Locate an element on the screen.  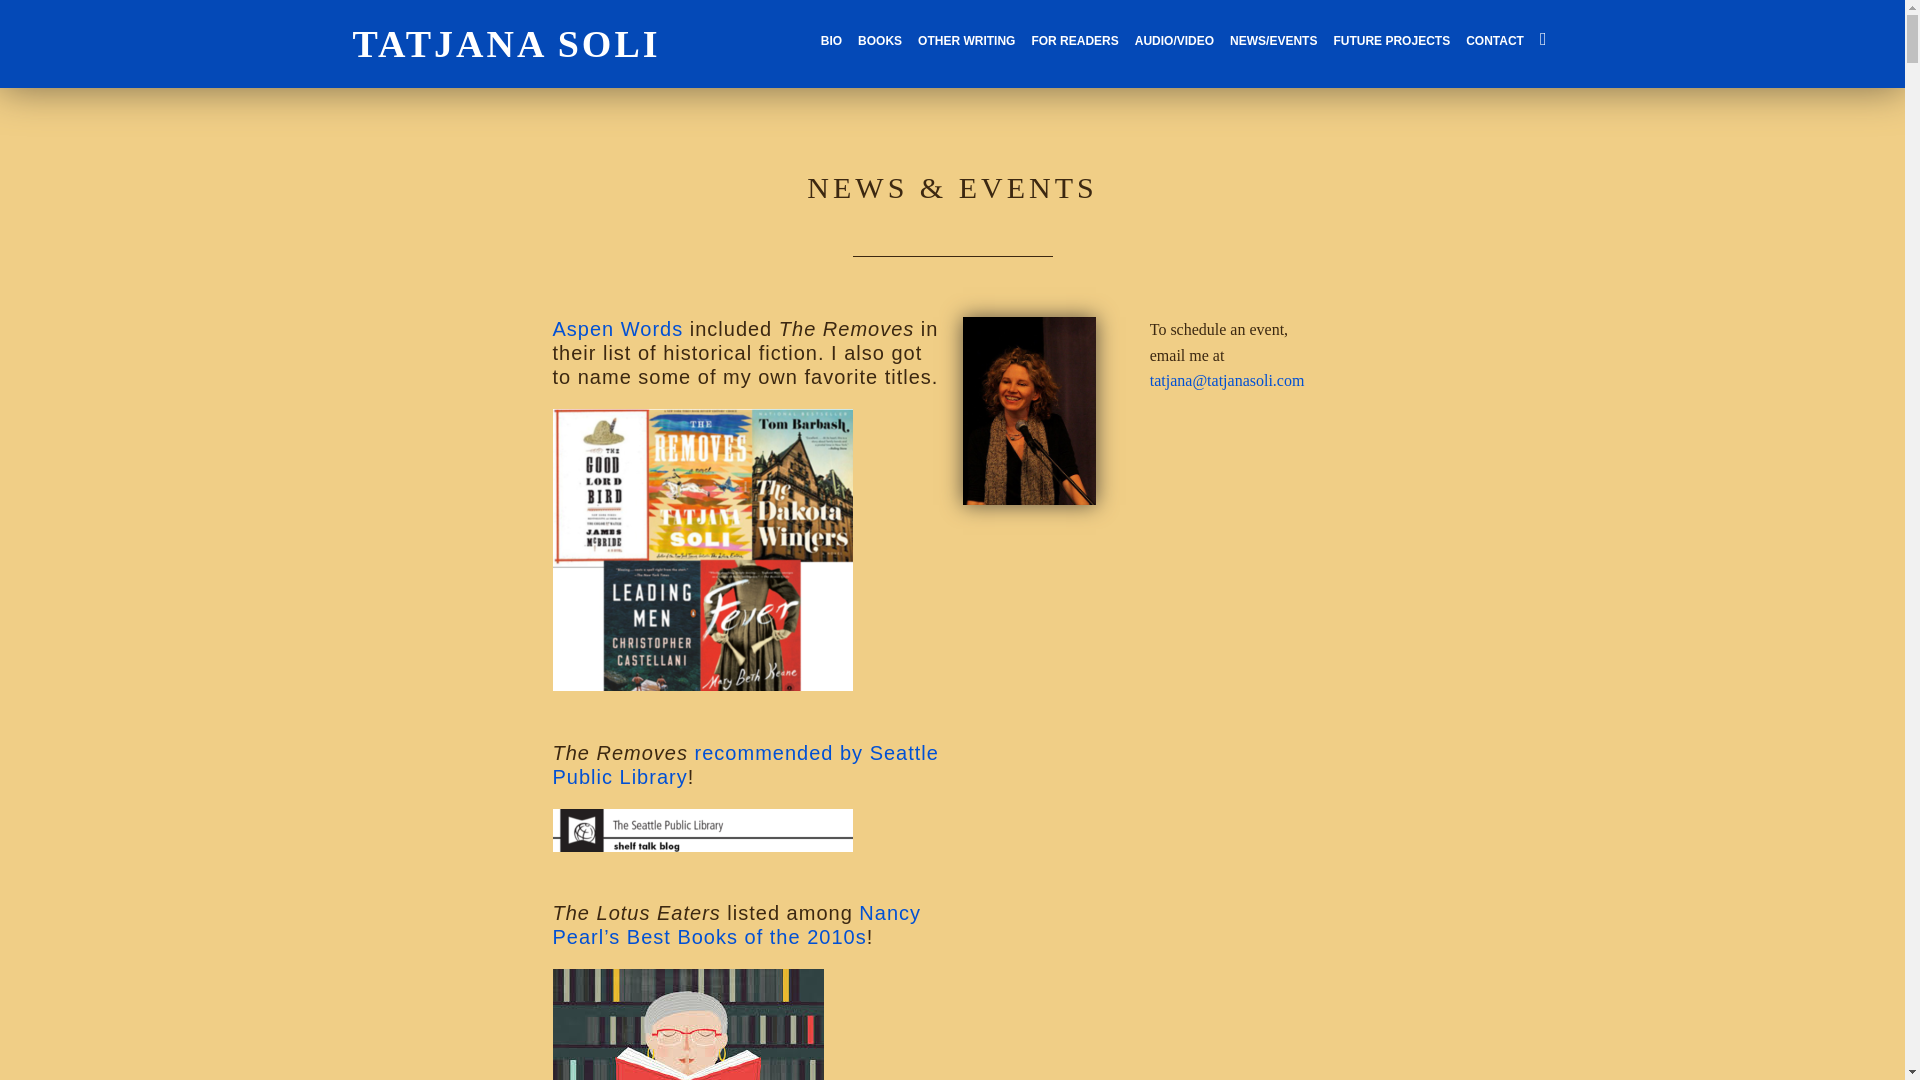
CONTACT is located at coordinates (1494, 40).